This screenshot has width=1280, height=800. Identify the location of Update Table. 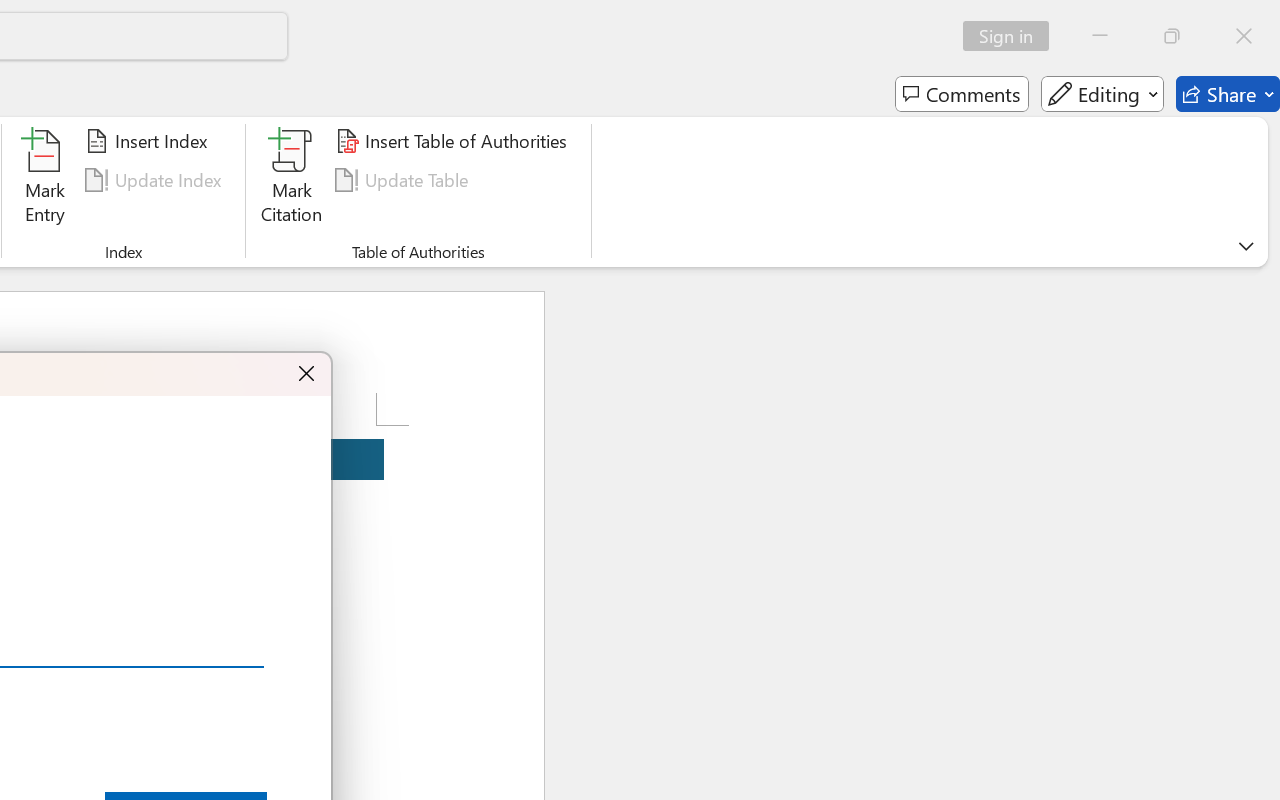
(404, 180).